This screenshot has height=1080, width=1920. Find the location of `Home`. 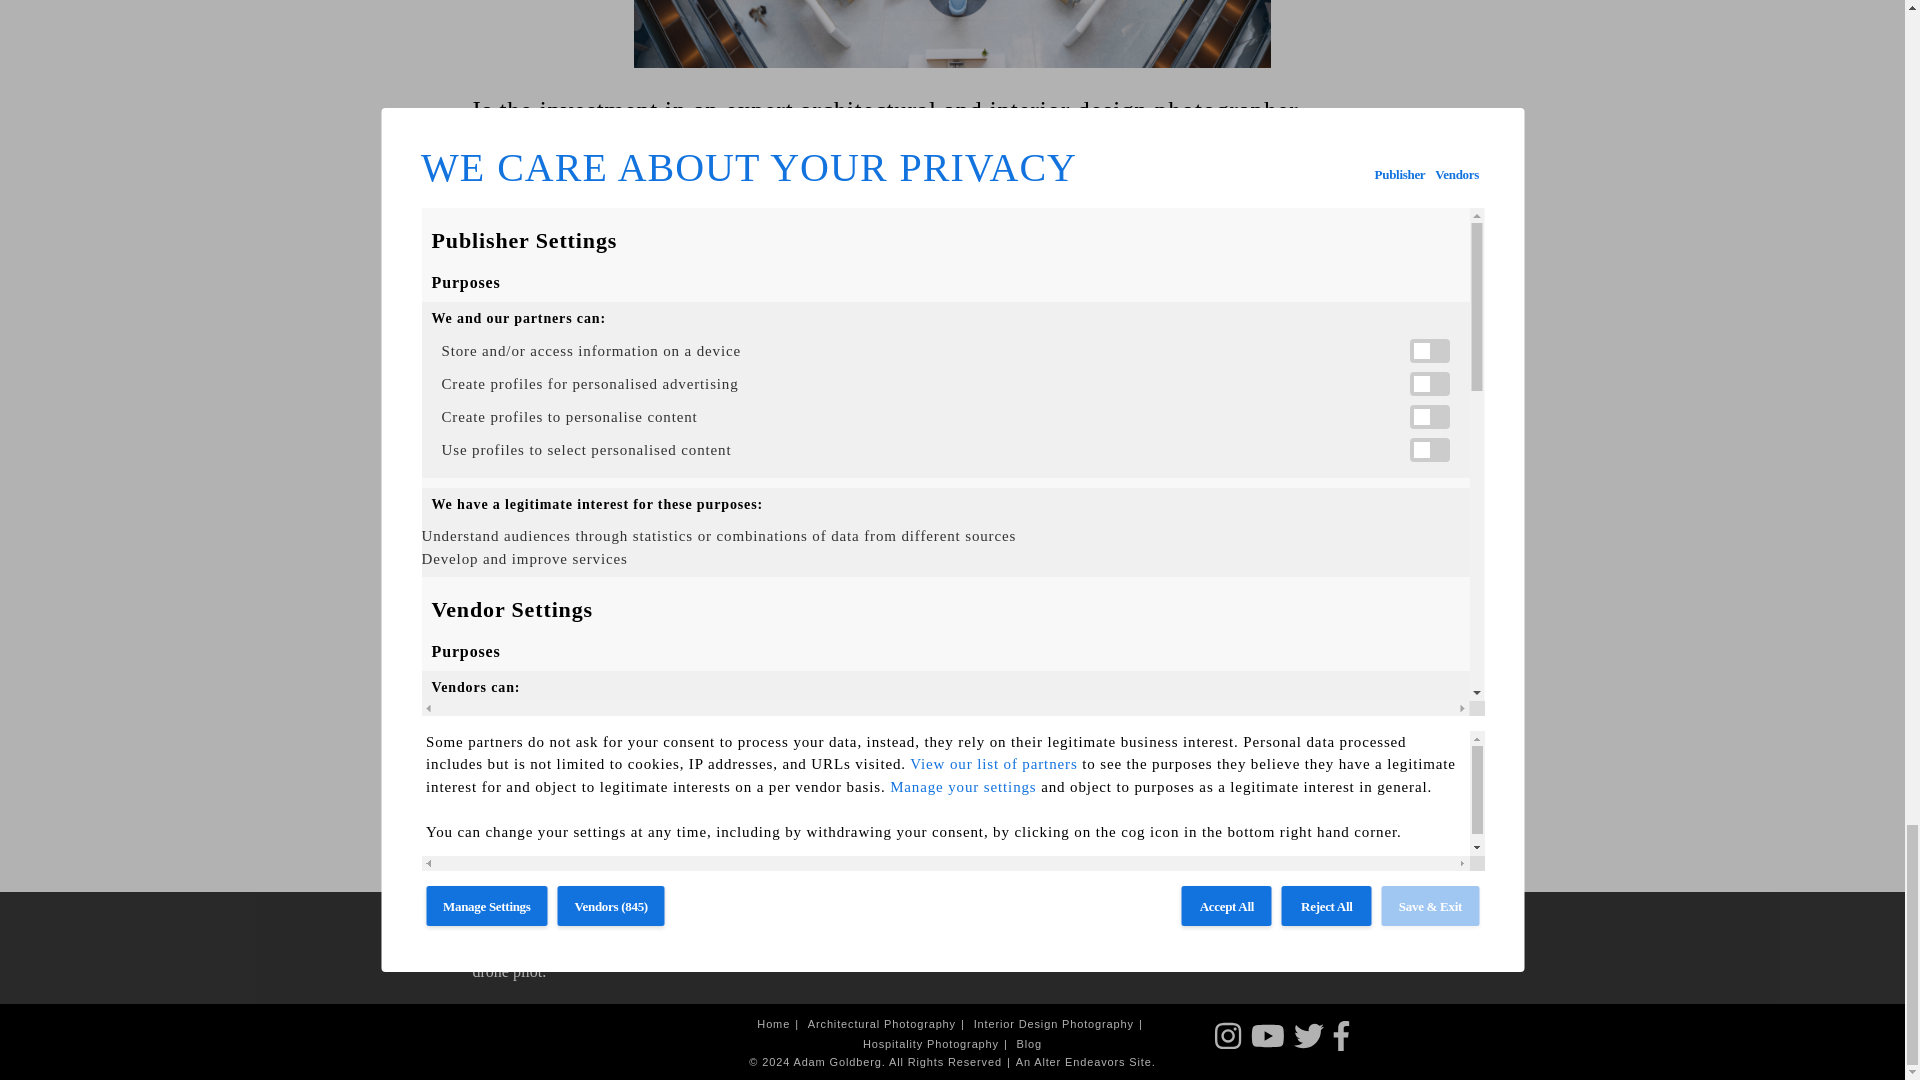

Home is located at coordinates (780, 1024).